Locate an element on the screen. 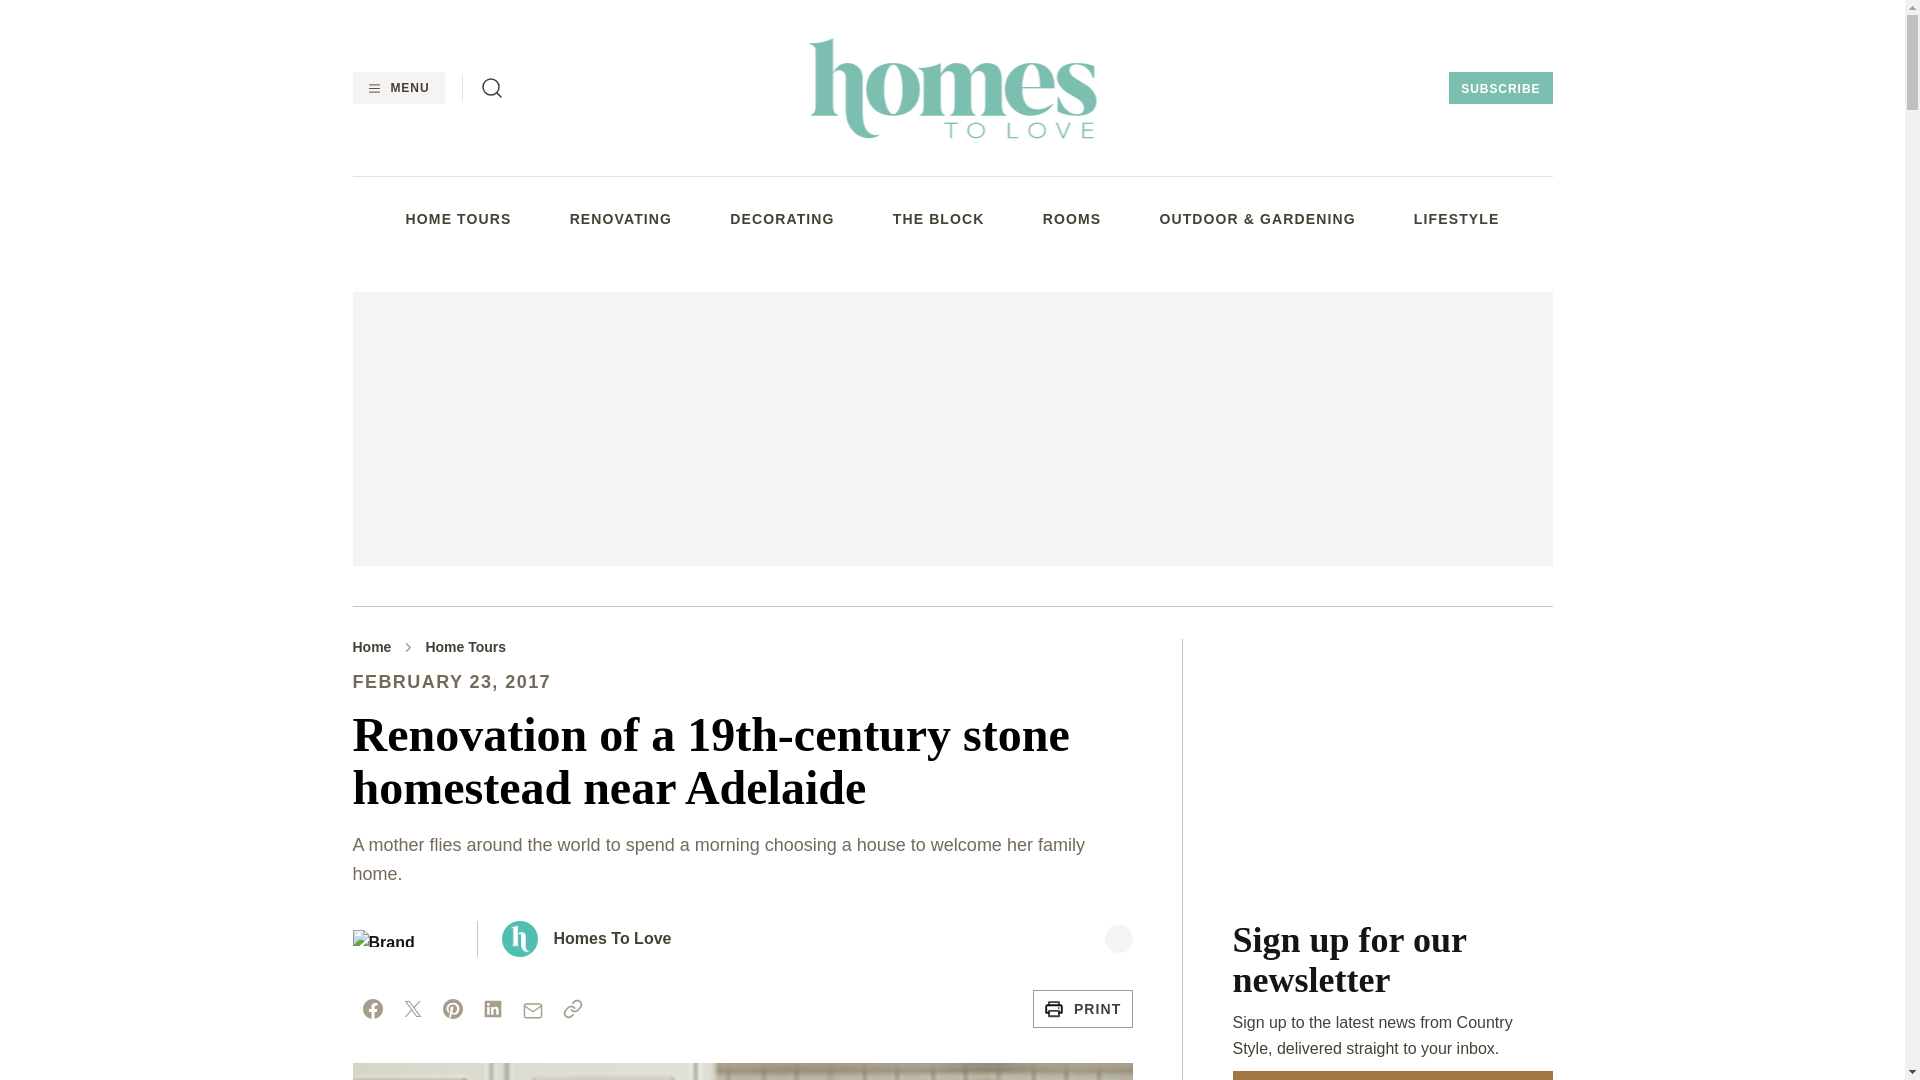 The height and width of the screenshot is (1080, 1920). RENOVATING is located at coordinates (621, 218).